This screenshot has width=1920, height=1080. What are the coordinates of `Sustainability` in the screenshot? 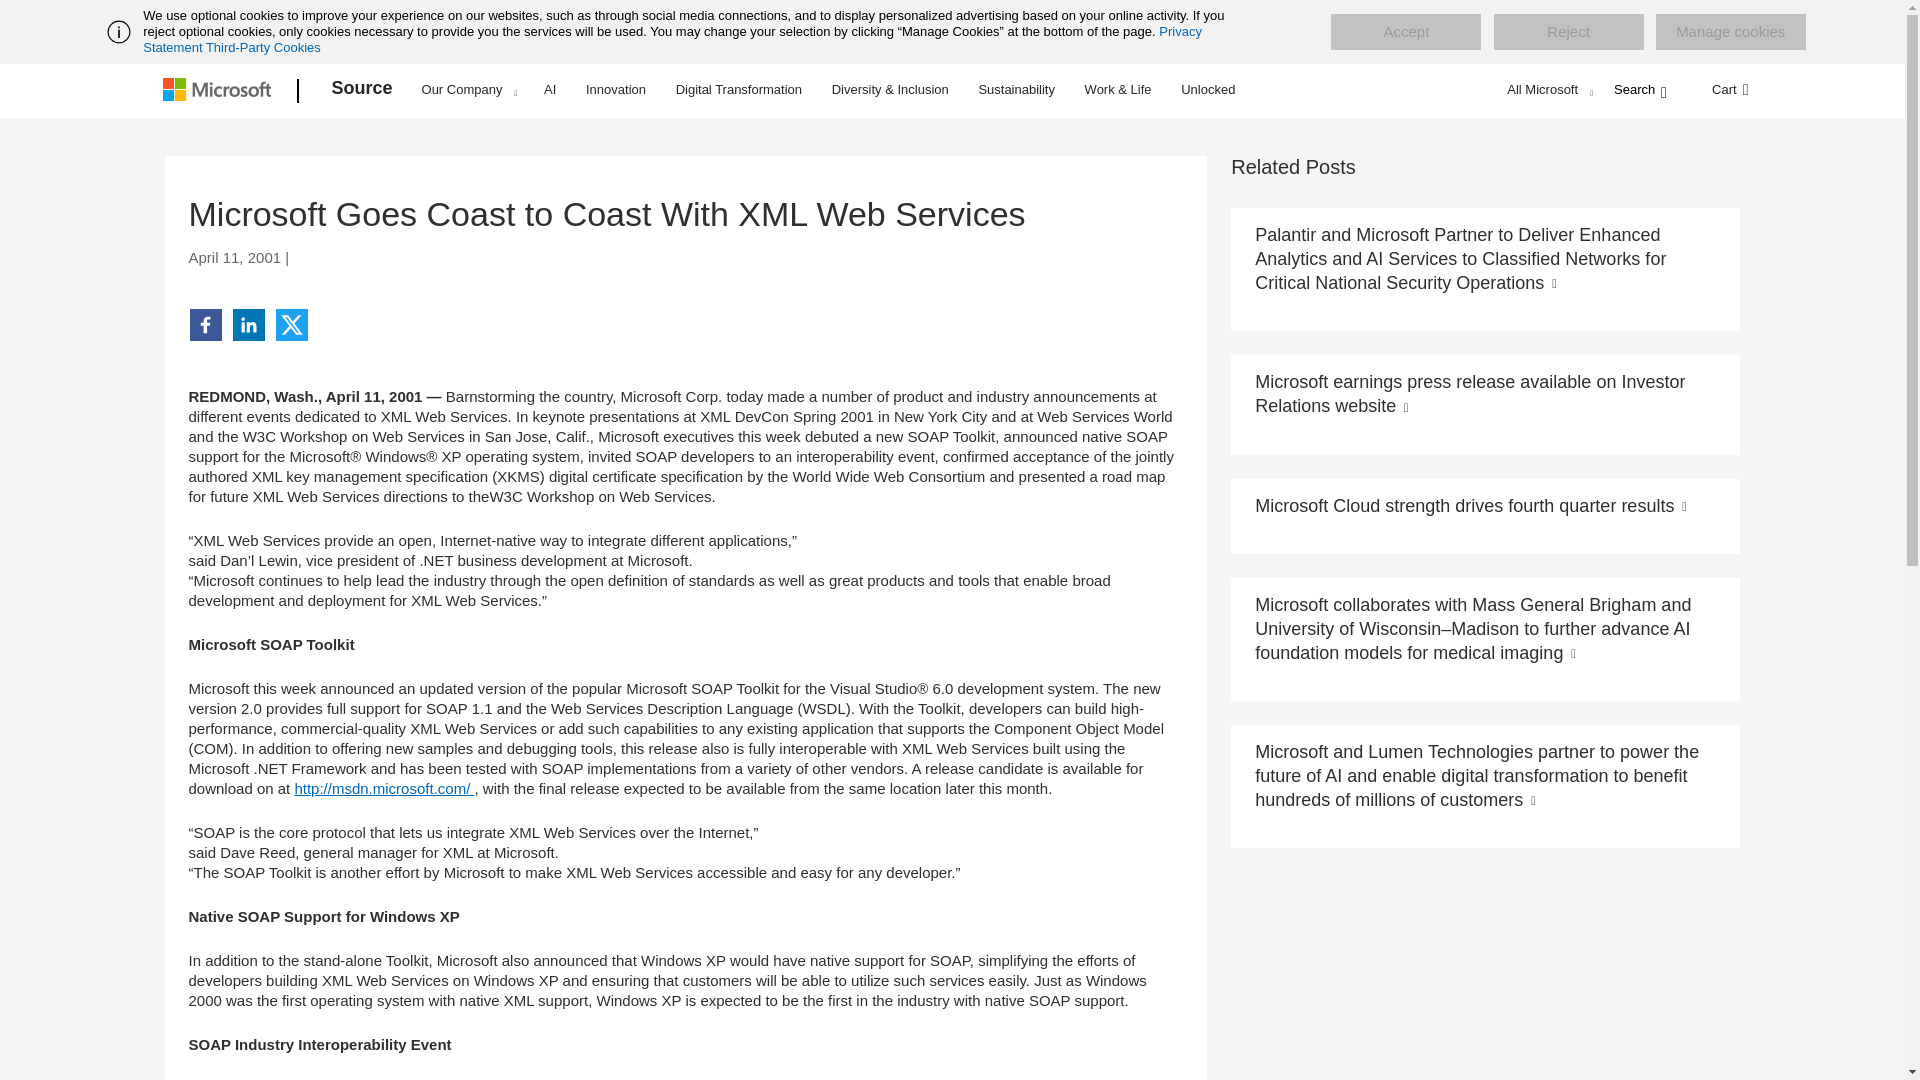 It's located at (1016, 88).